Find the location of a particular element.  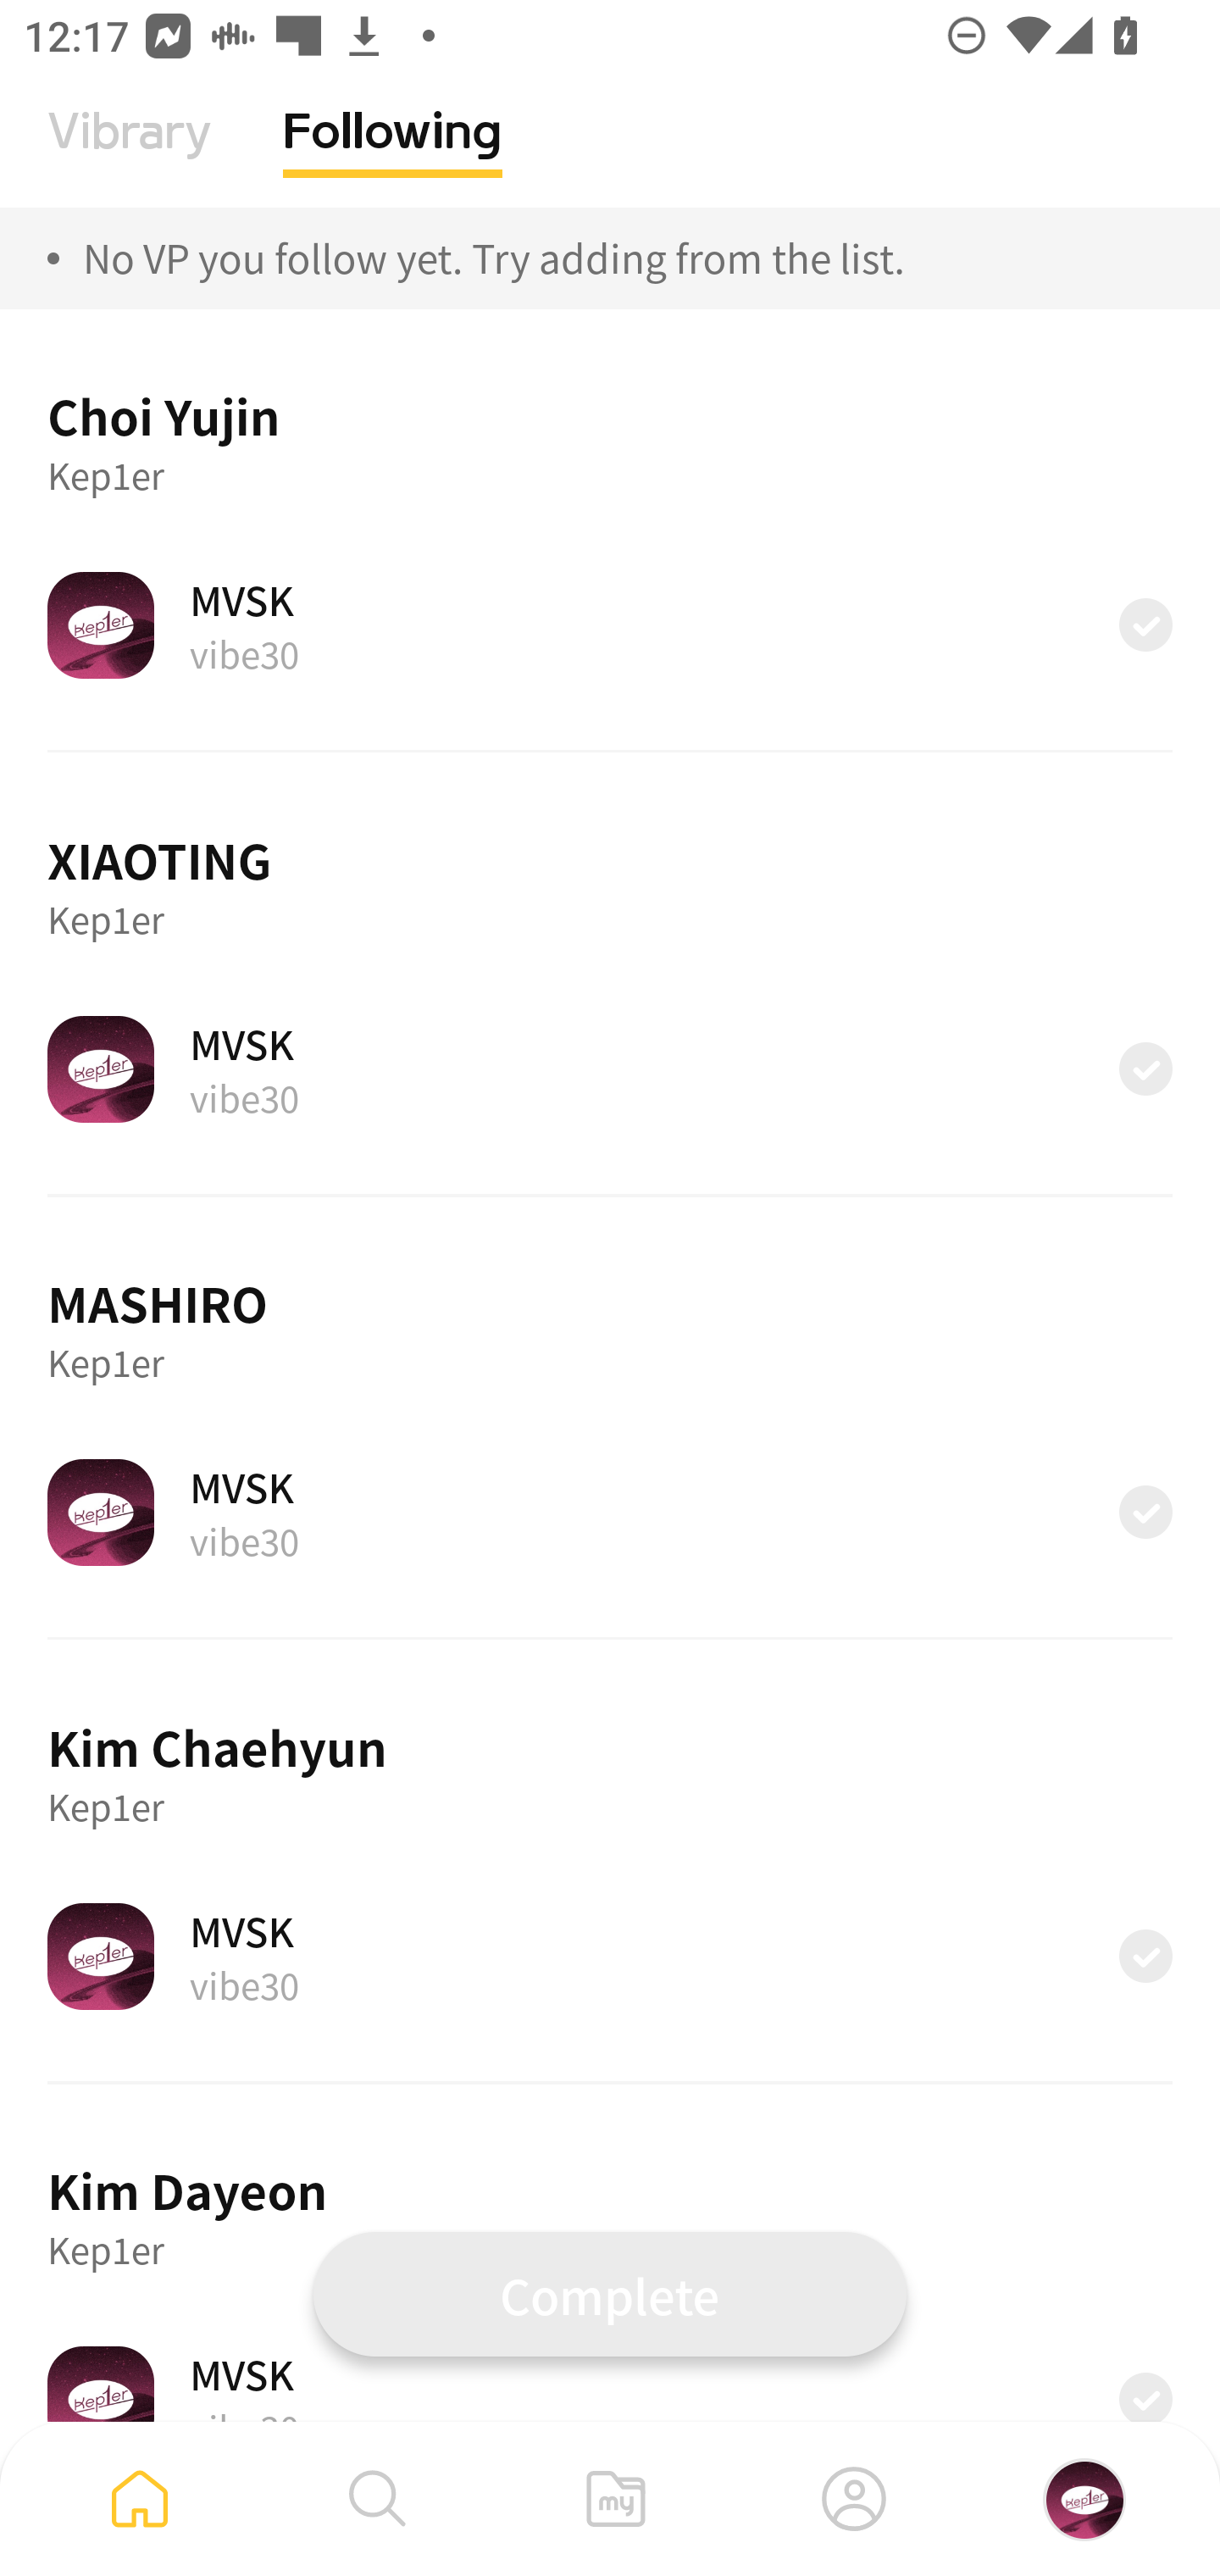

MVSK vibe30 is located at coordinates (610, 2384).